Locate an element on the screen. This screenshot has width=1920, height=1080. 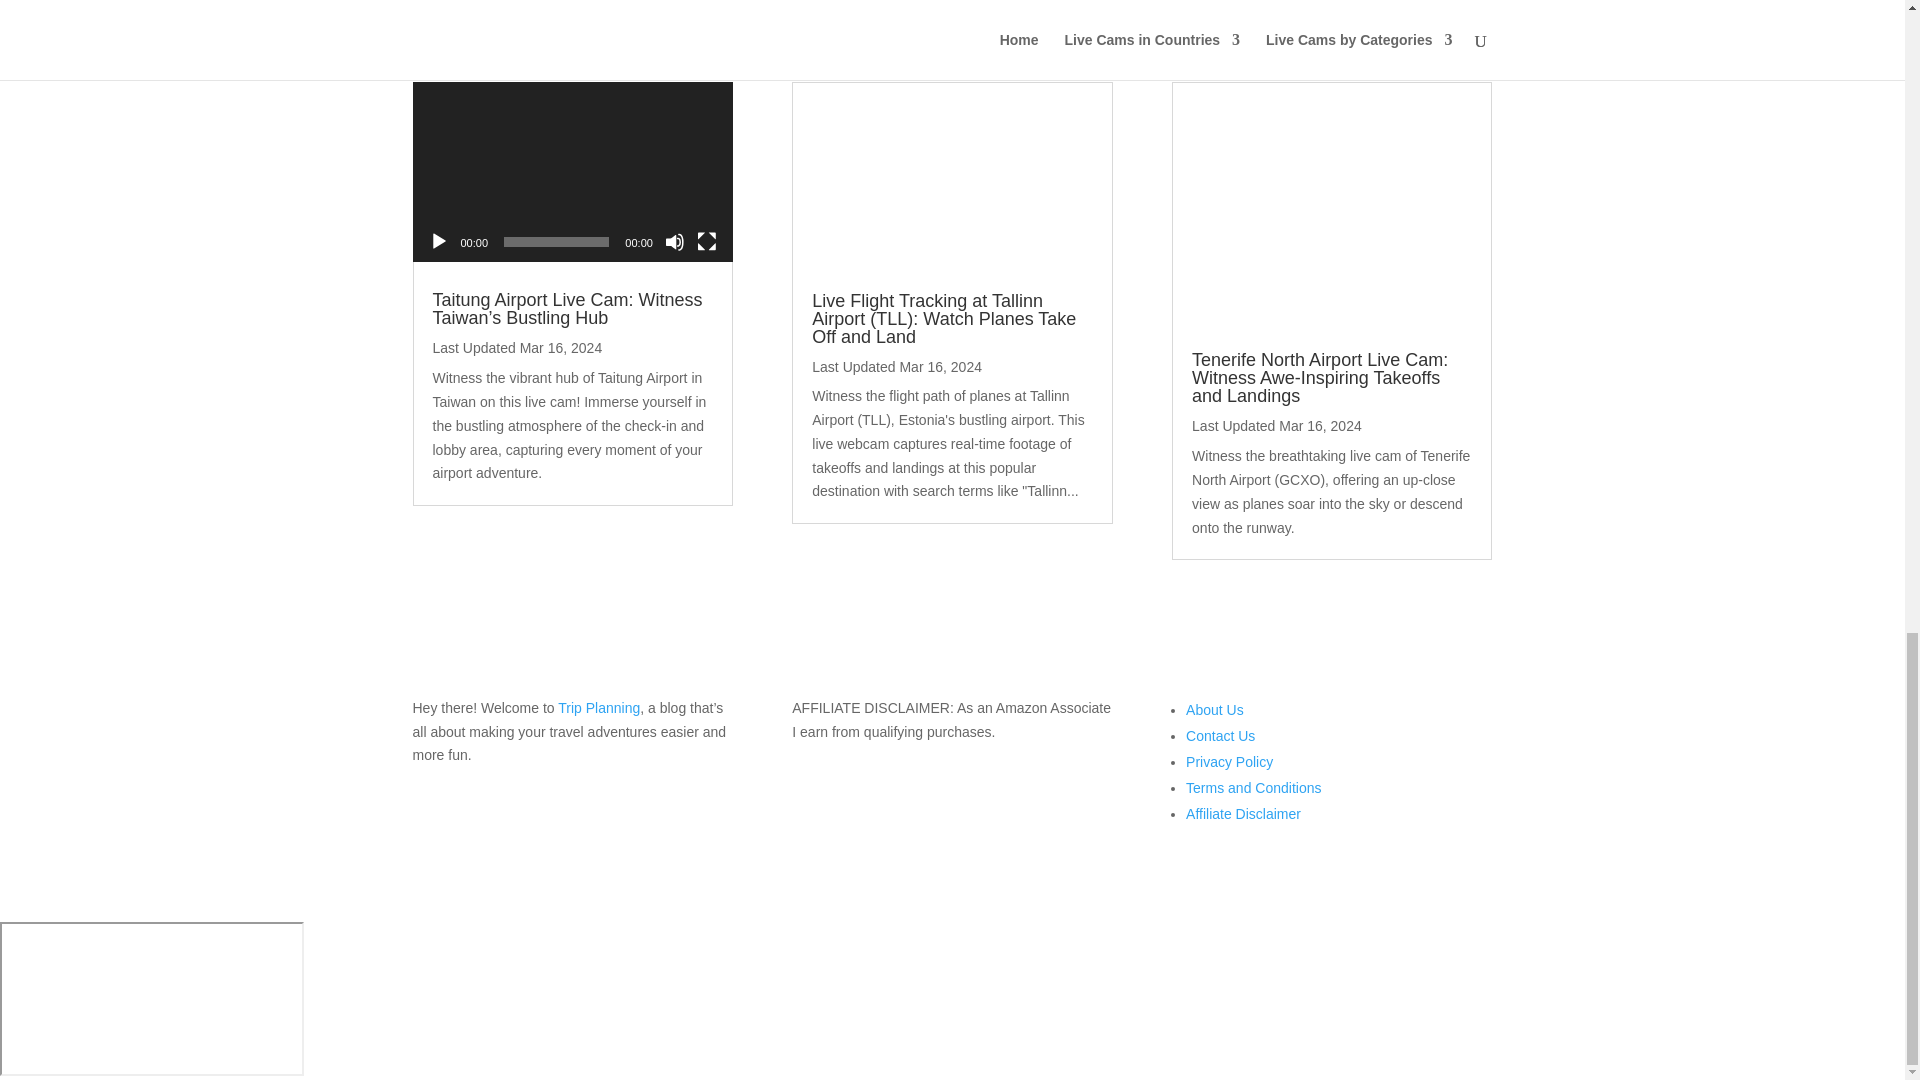
Fullscreen is located at coordinates (706, 242).